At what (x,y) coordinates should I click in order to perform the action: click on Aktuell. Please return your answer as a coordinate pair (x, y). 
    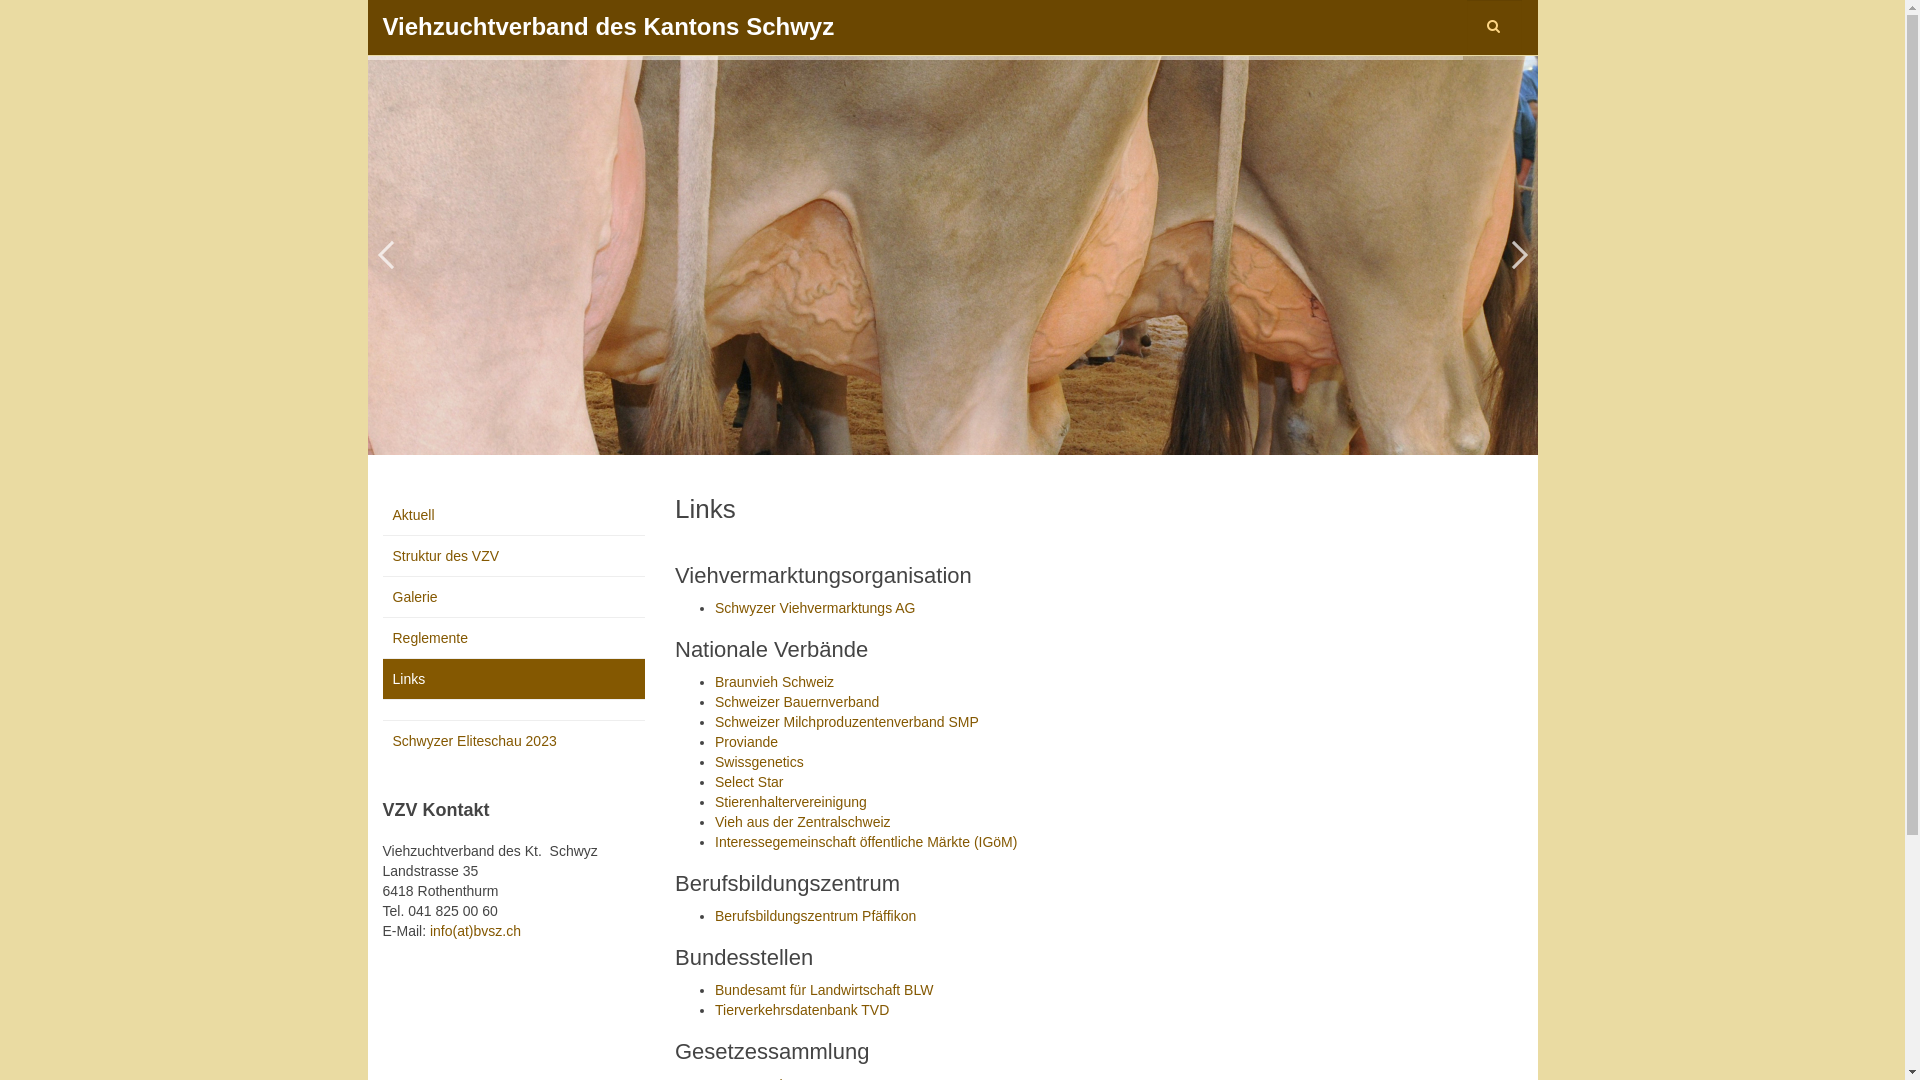
    Looking at the image, I should click on (514, 515).